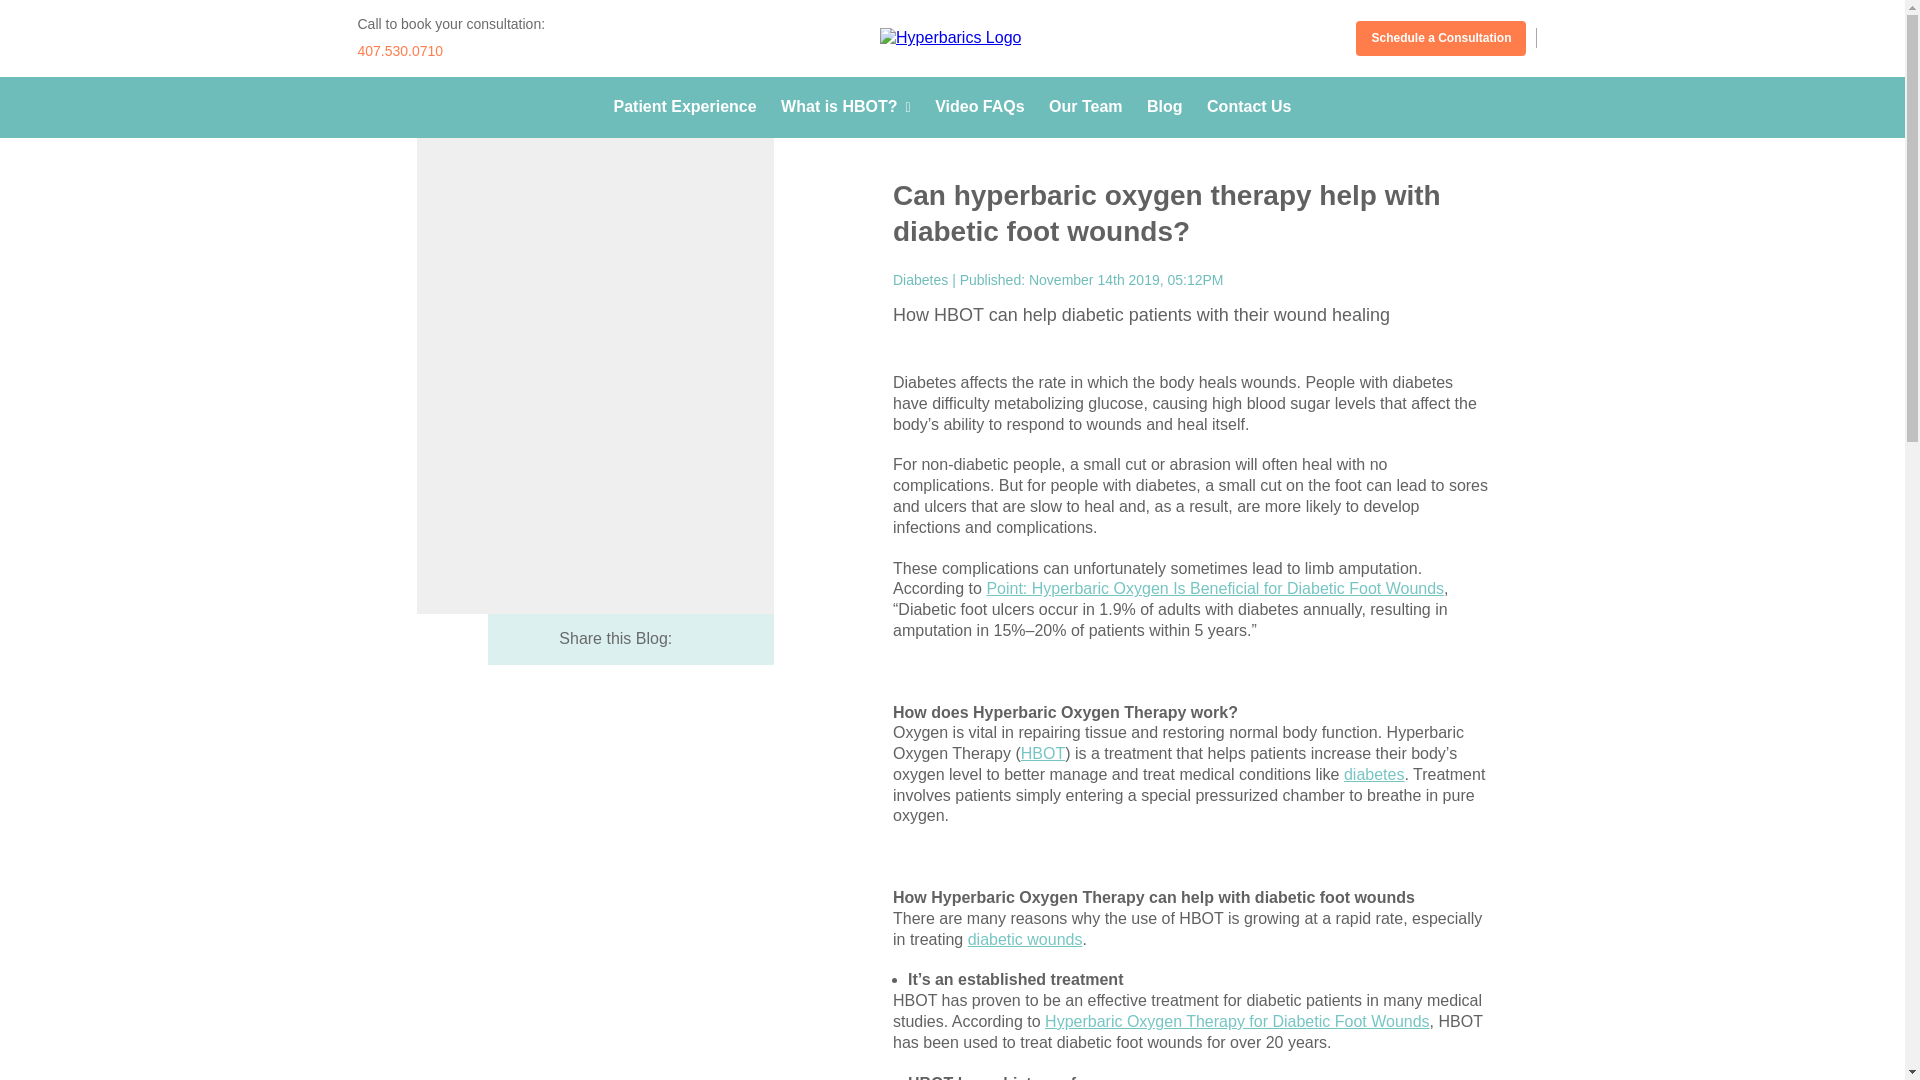 The height and width of the screenshot is (1080, 1920). Describe the element at coordinates (846, 106) in the screenshot. I see `What is HBOT?` at that location.